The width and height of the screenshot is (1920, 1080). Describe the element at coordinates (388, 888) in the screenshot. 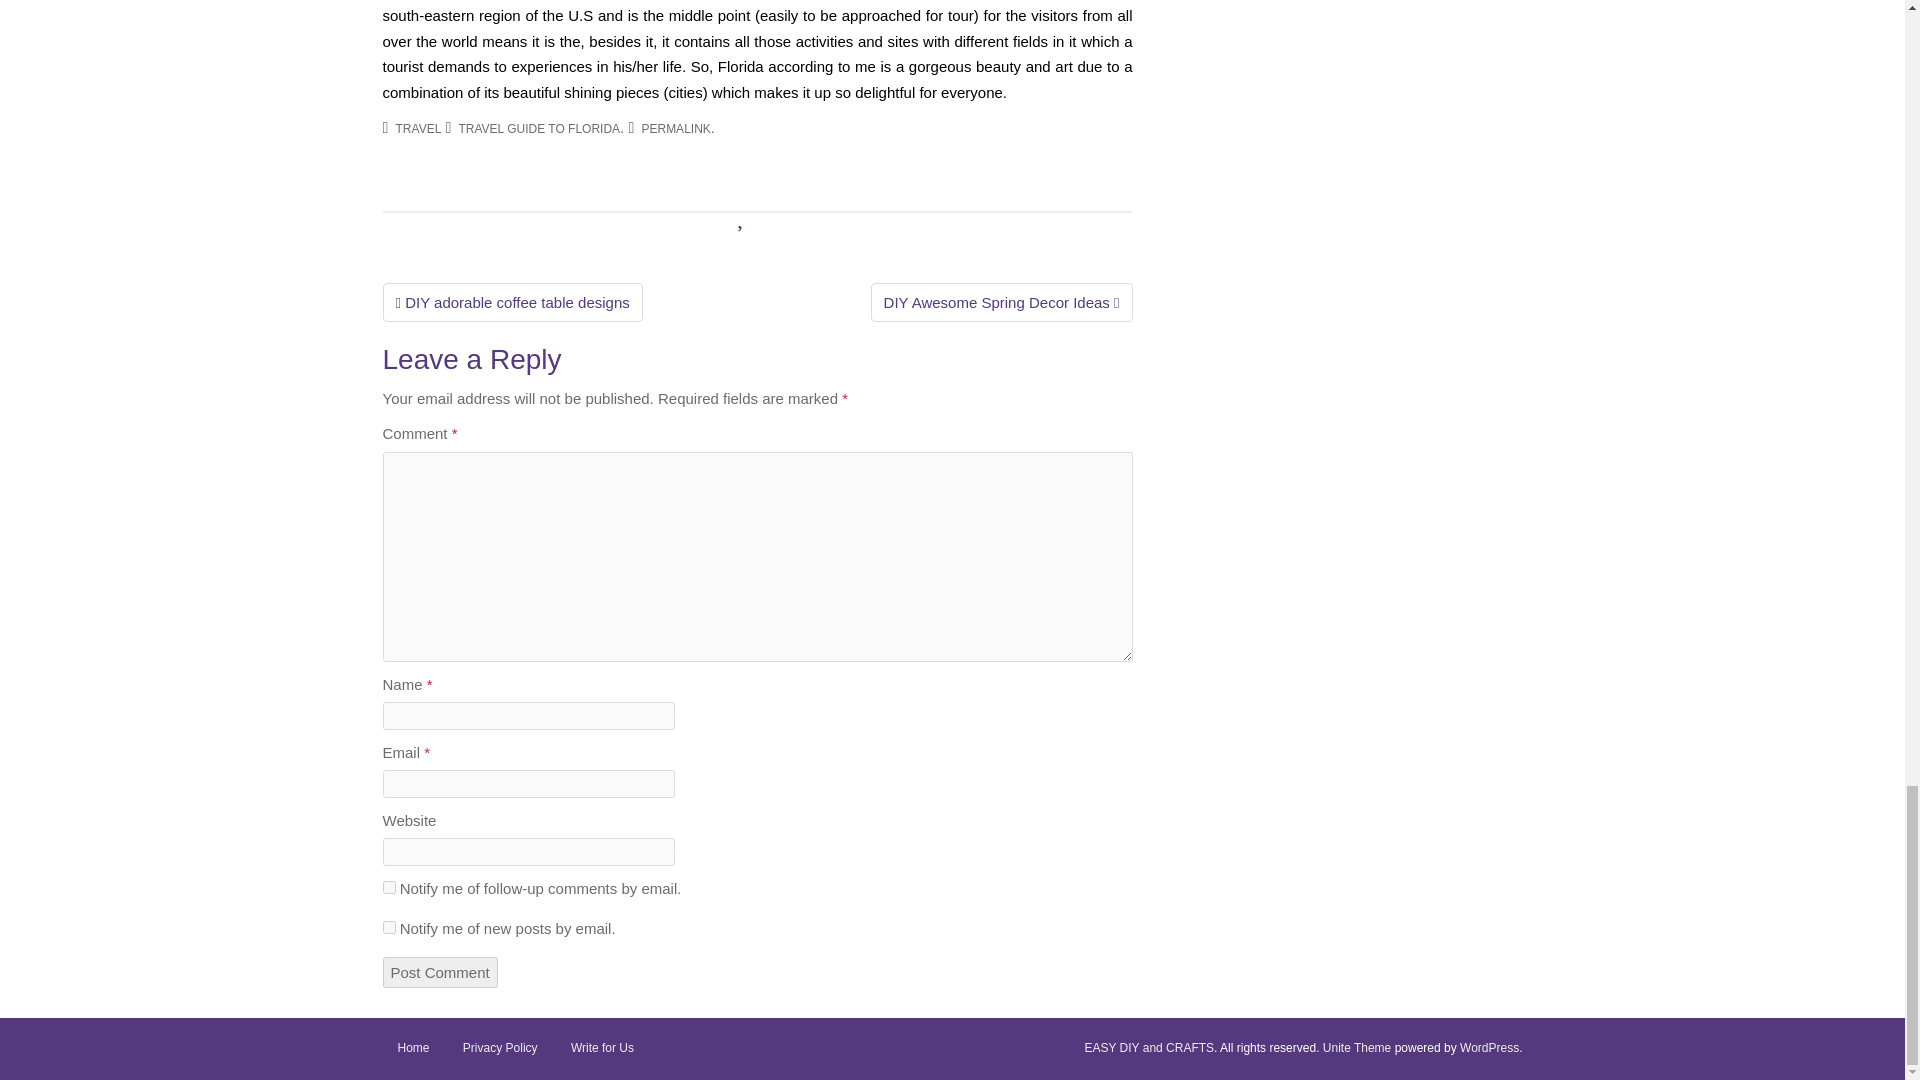

I see `subscribe` at that location.